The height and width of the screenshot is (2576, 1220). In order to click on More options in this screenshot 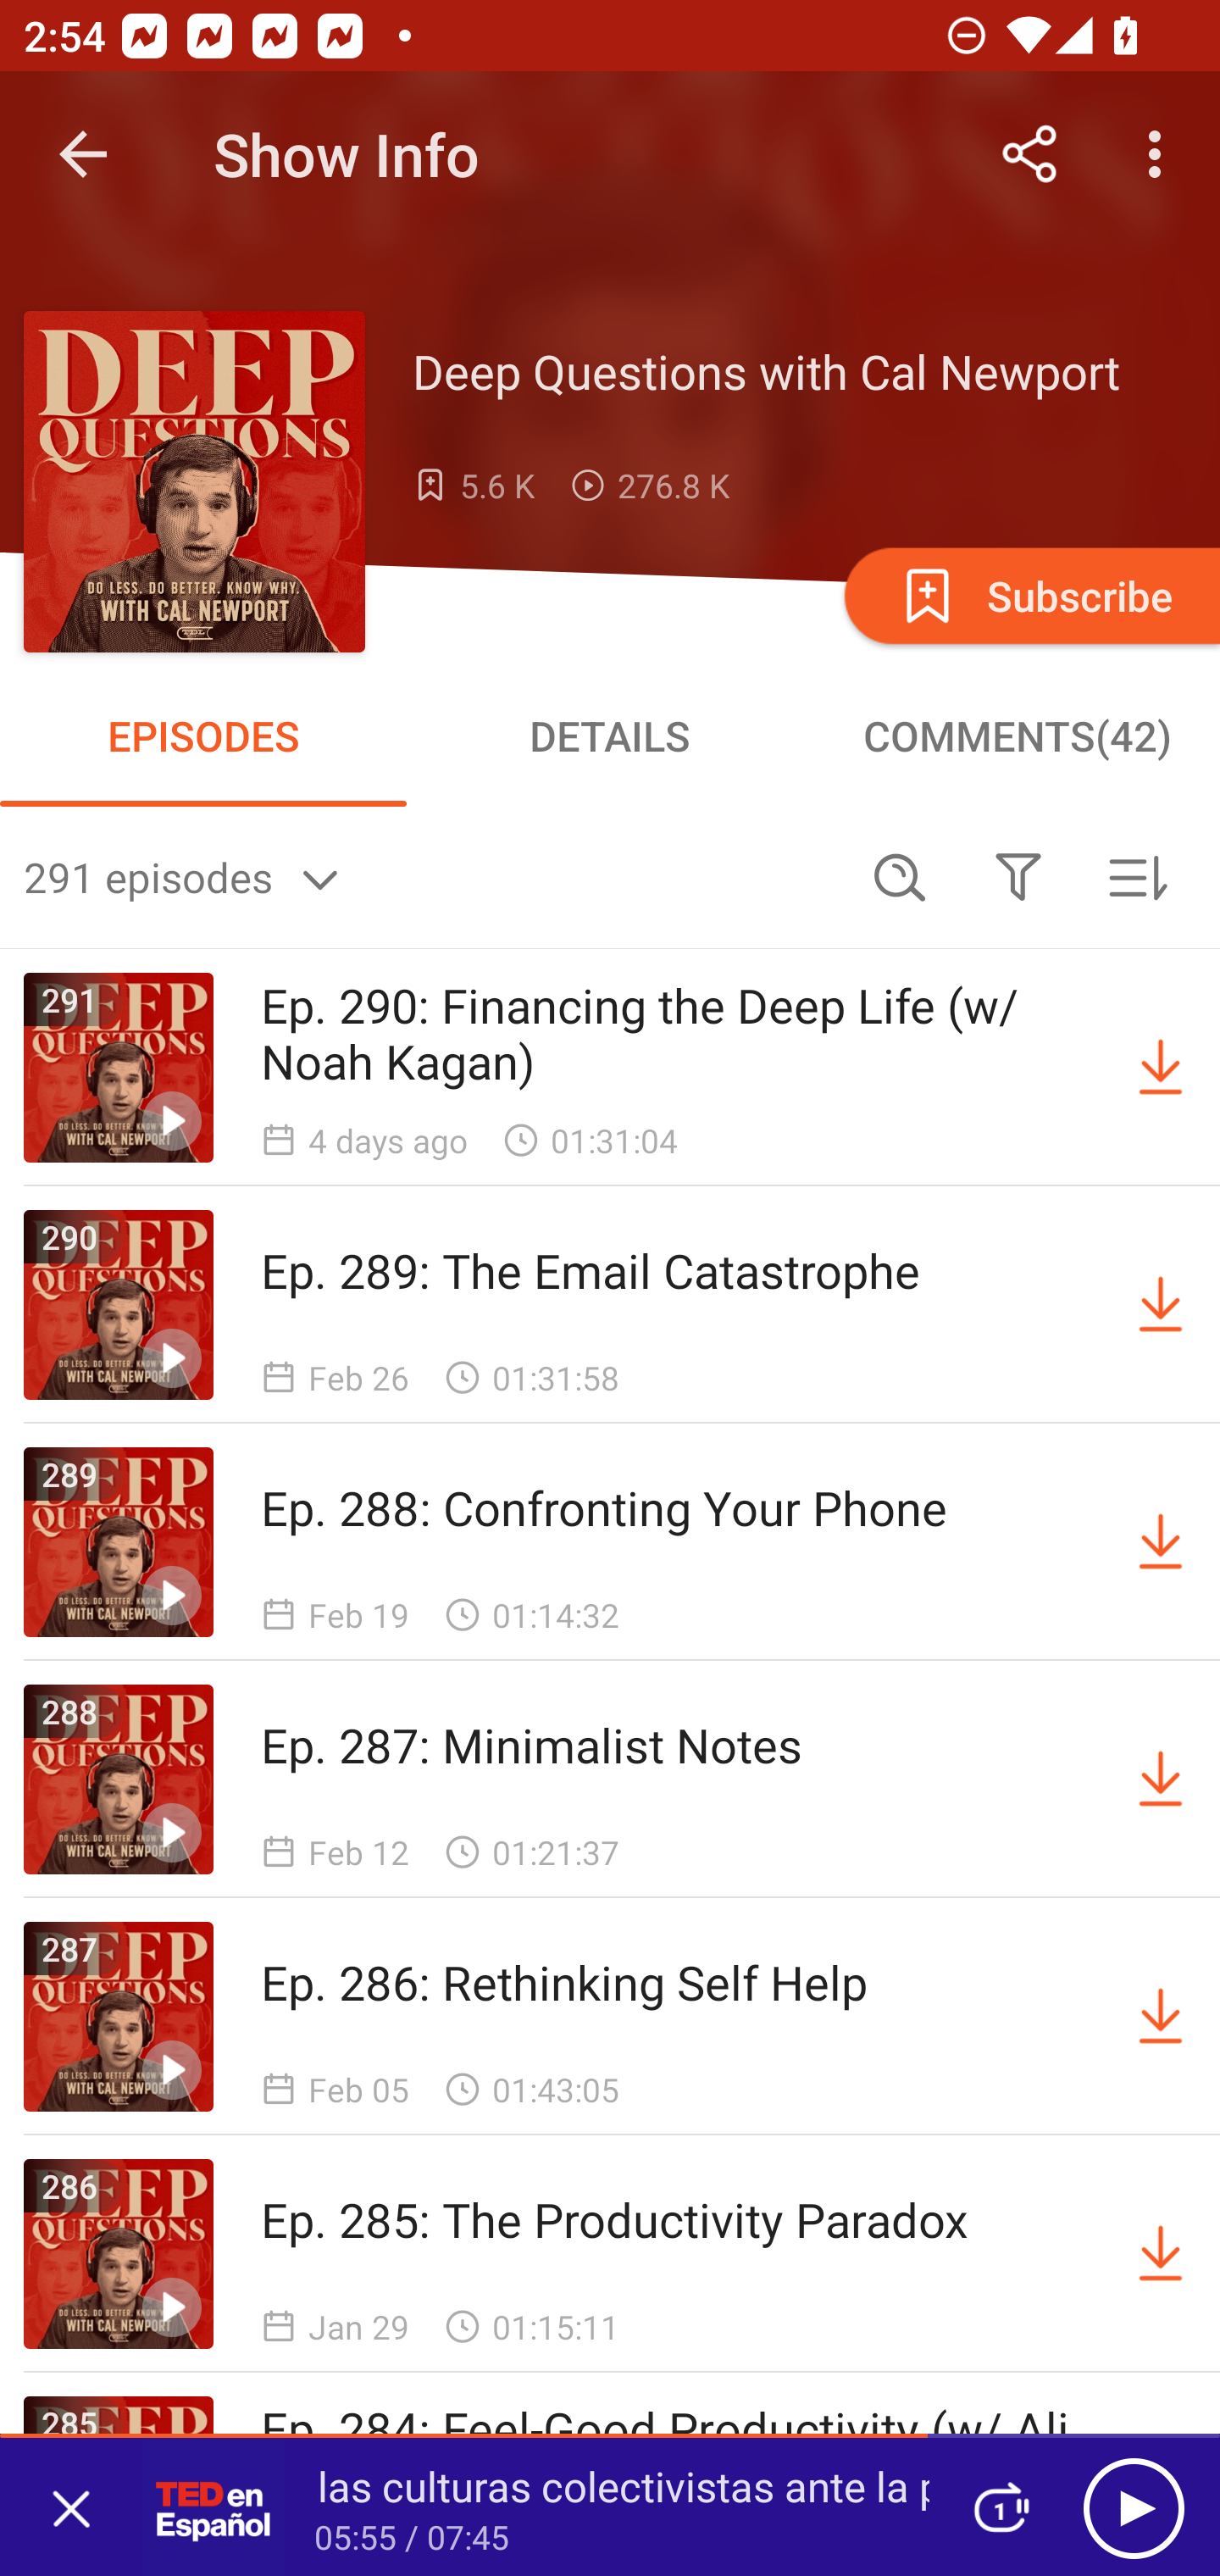, I will do `click(1161, 154)`.